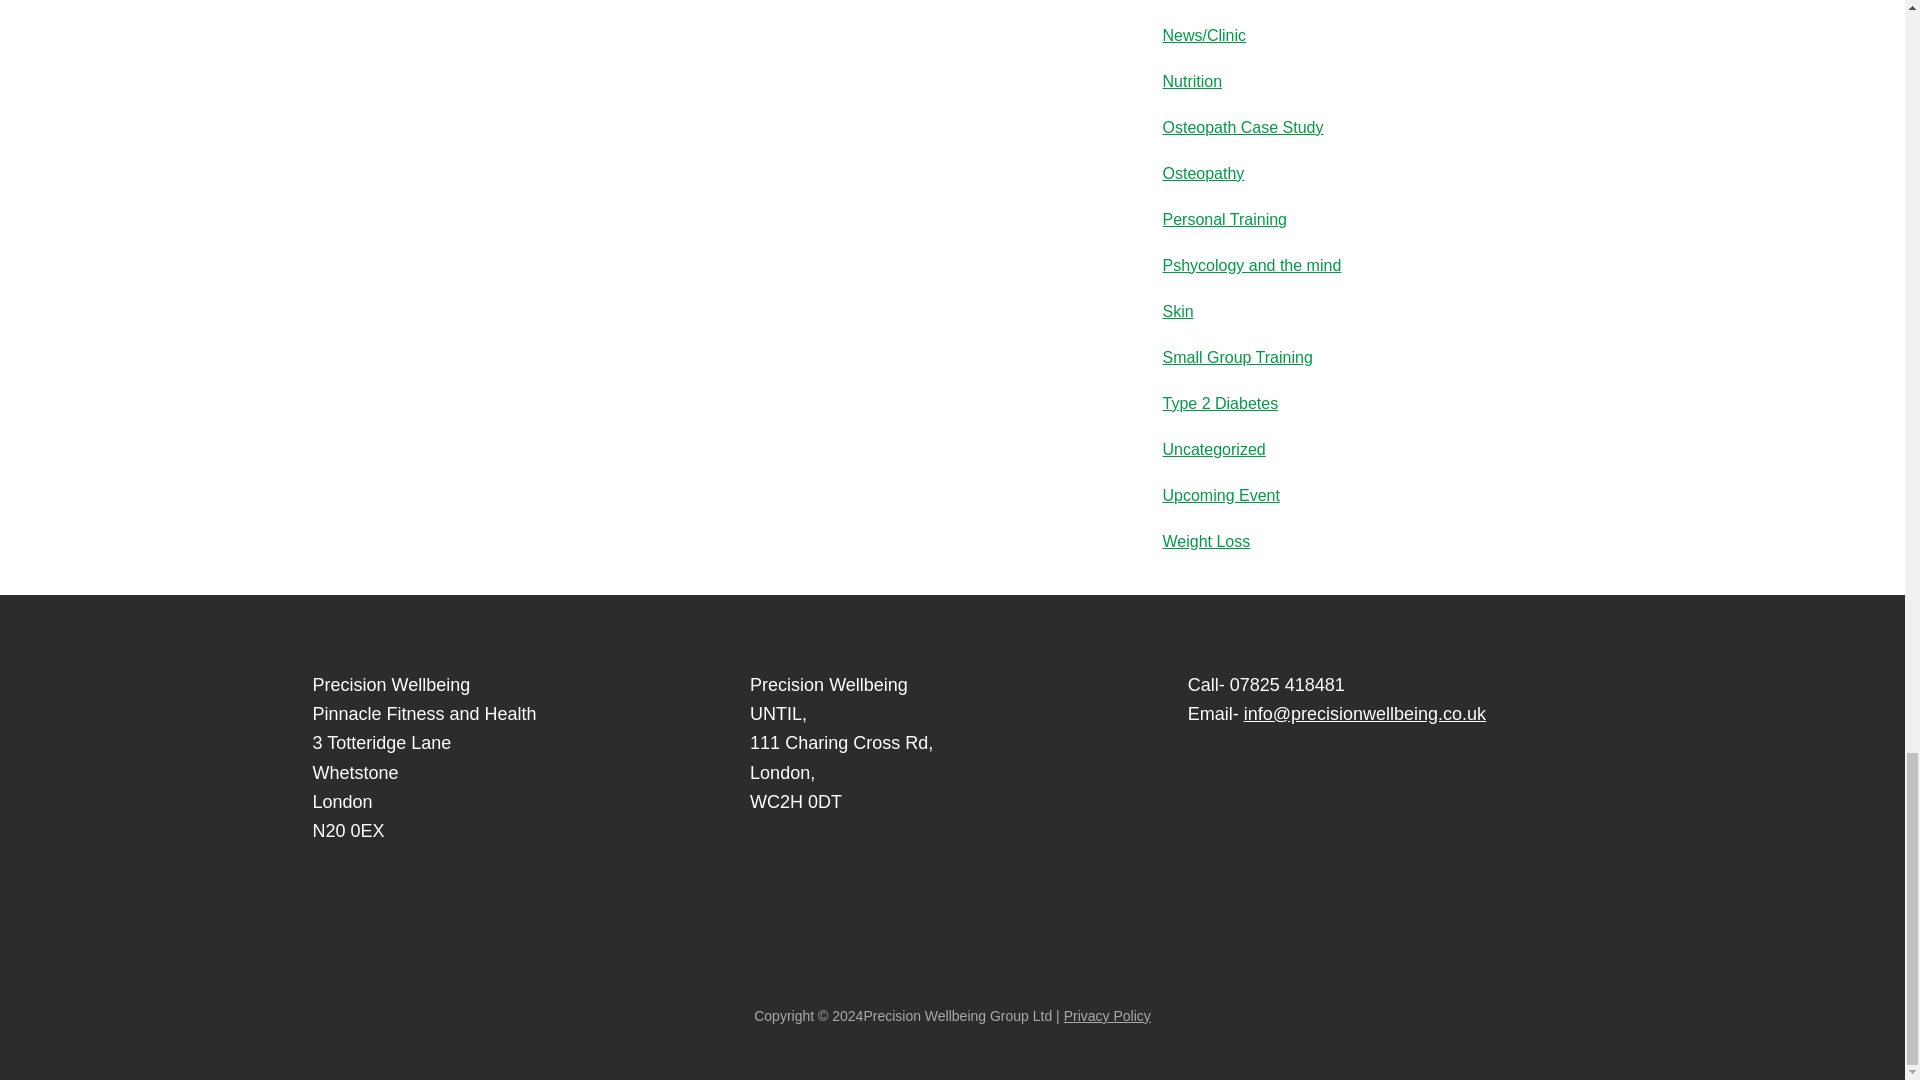  I want to click on Osteopath Case Study, so click(1242, 127).